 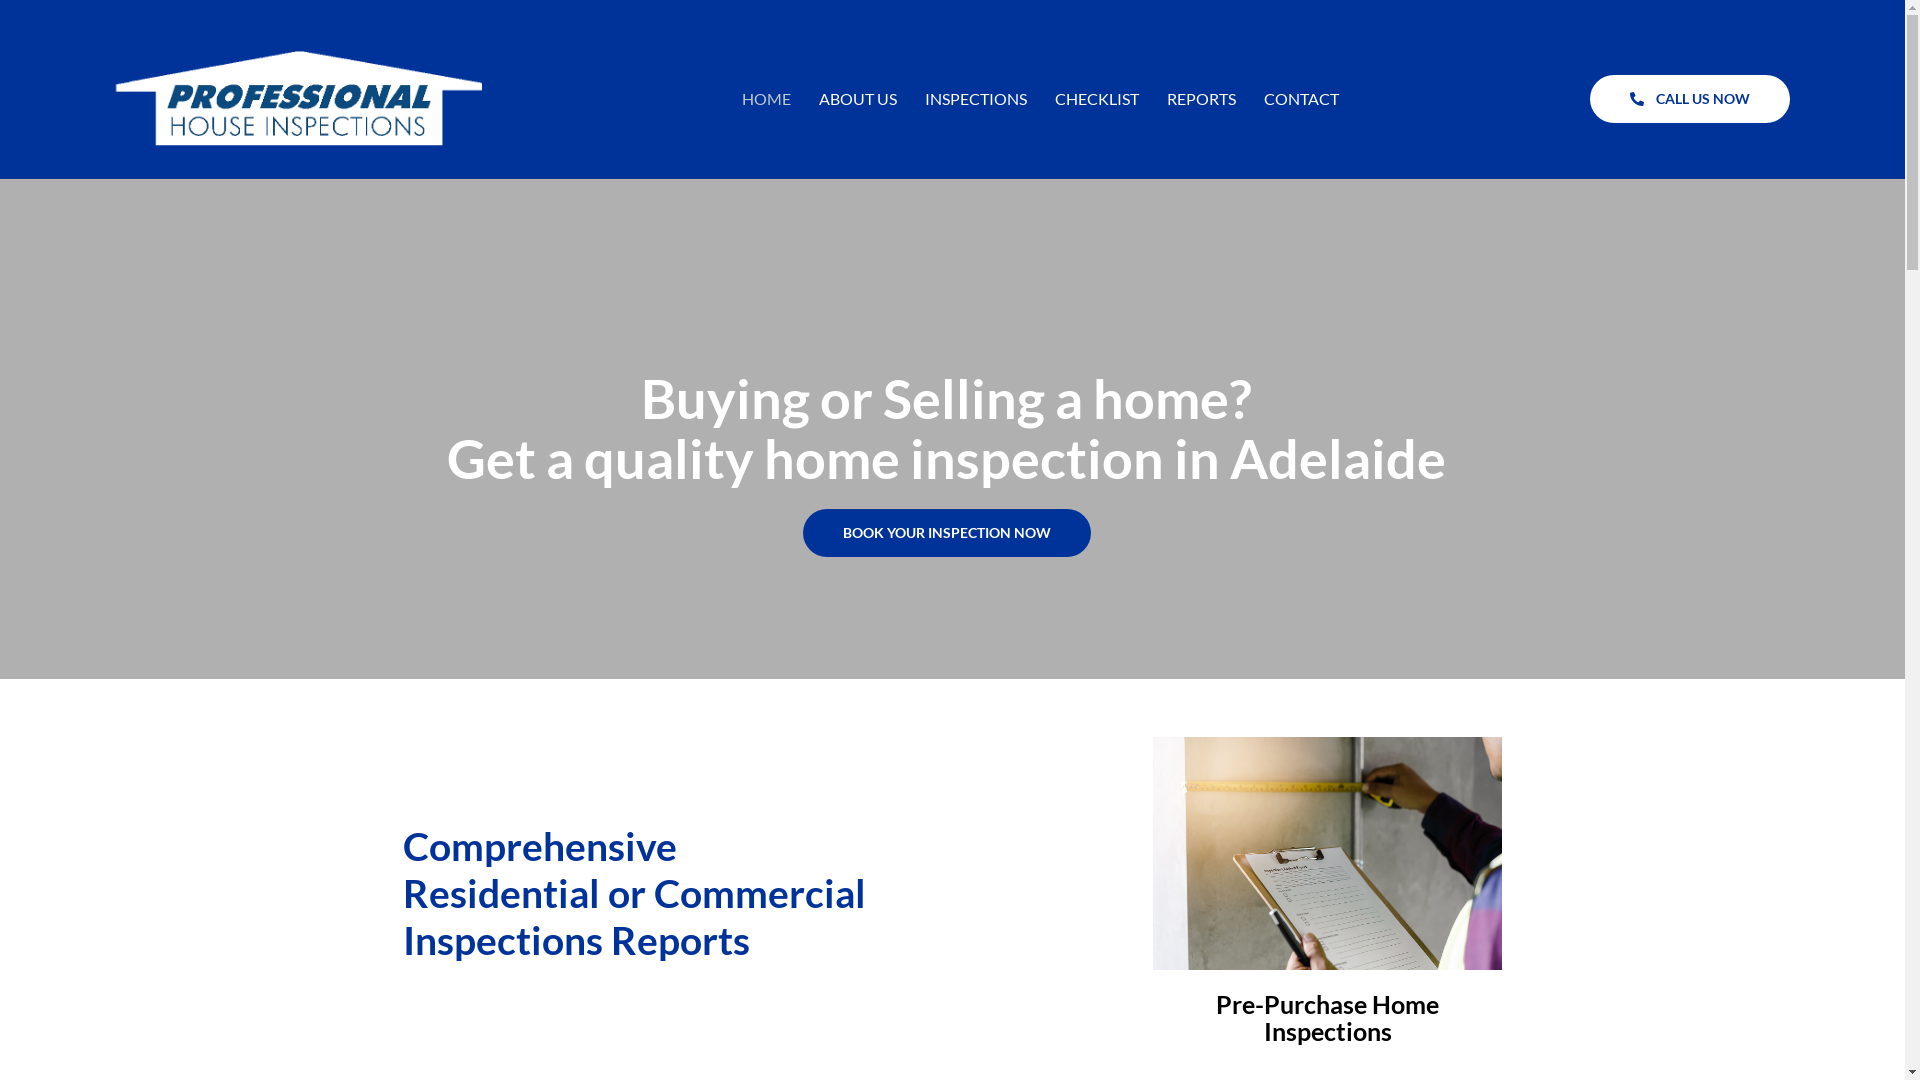 I want to click on ABOUT US, so click(x=858, y=81).